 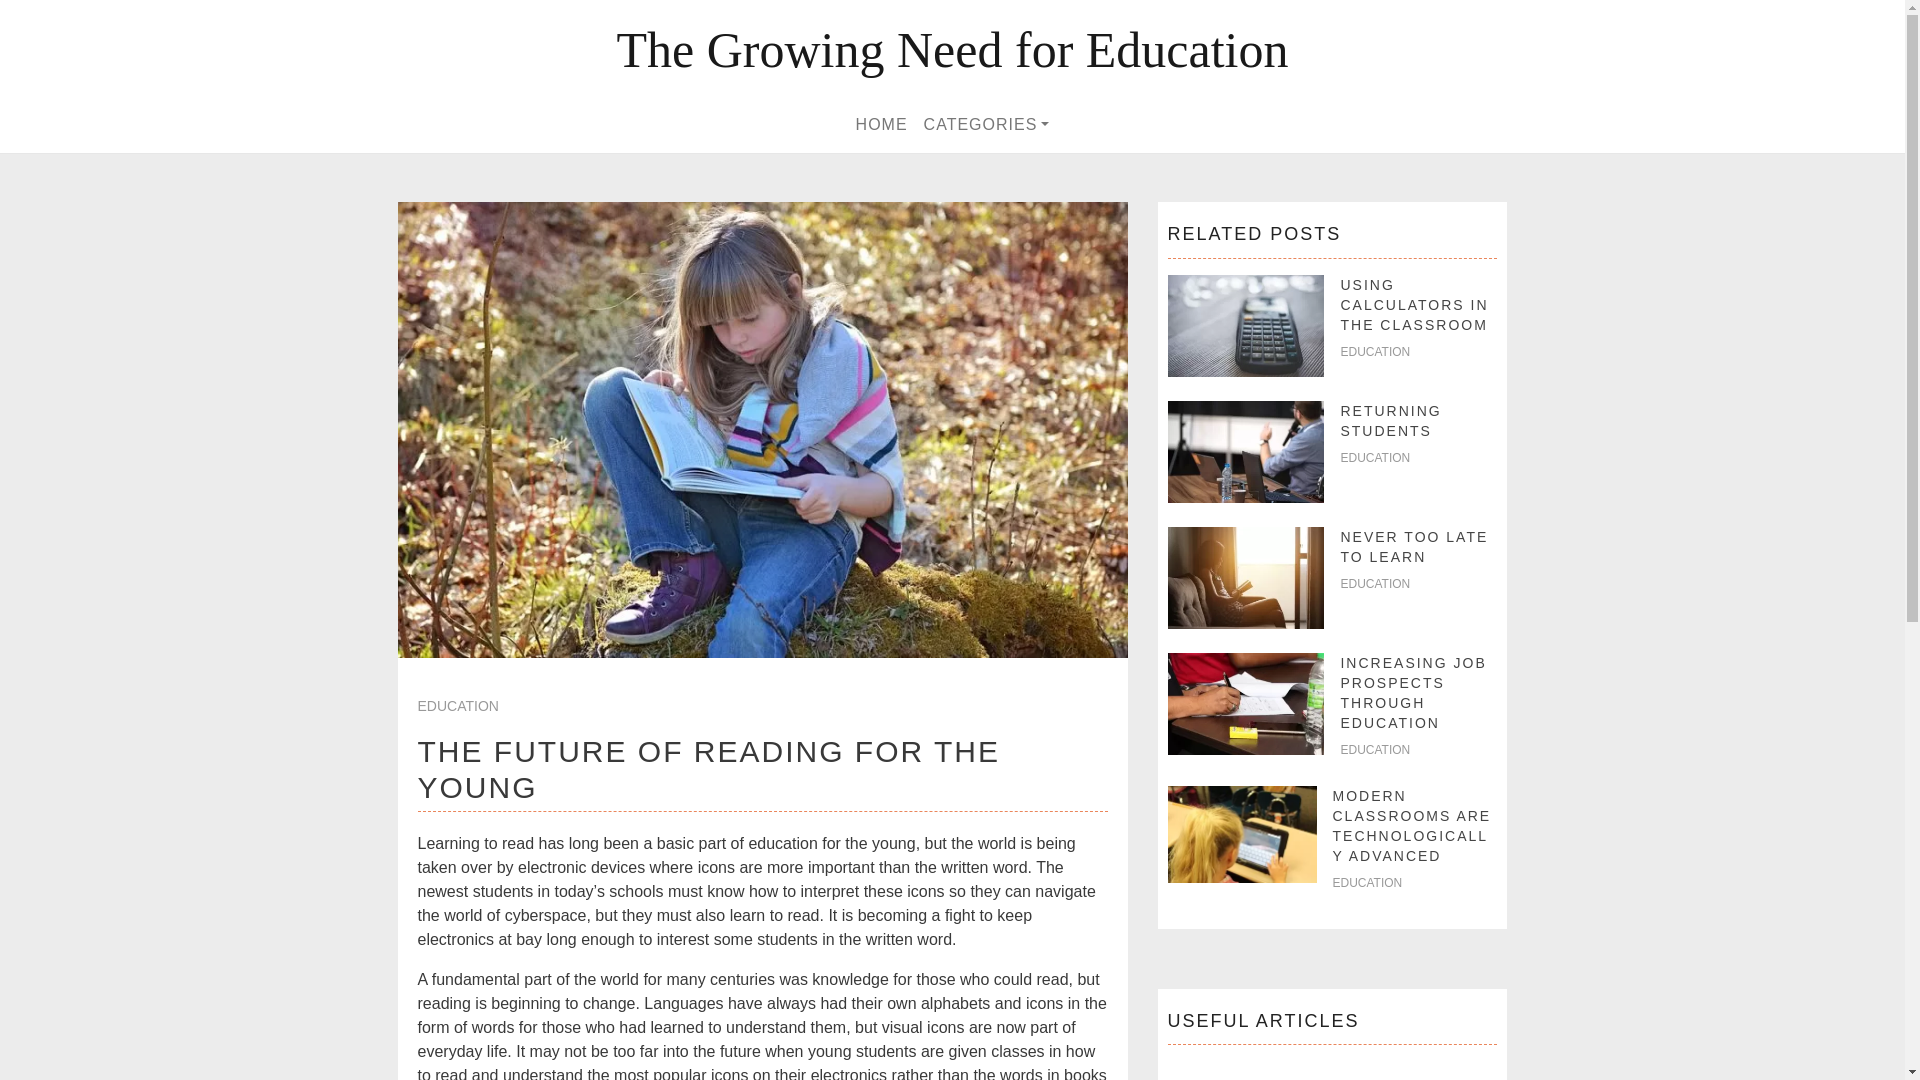 What do you see at coordinates (1374, 351) in the screenshot?
I see `EDUCATION` at bounding box center [1374, 351].